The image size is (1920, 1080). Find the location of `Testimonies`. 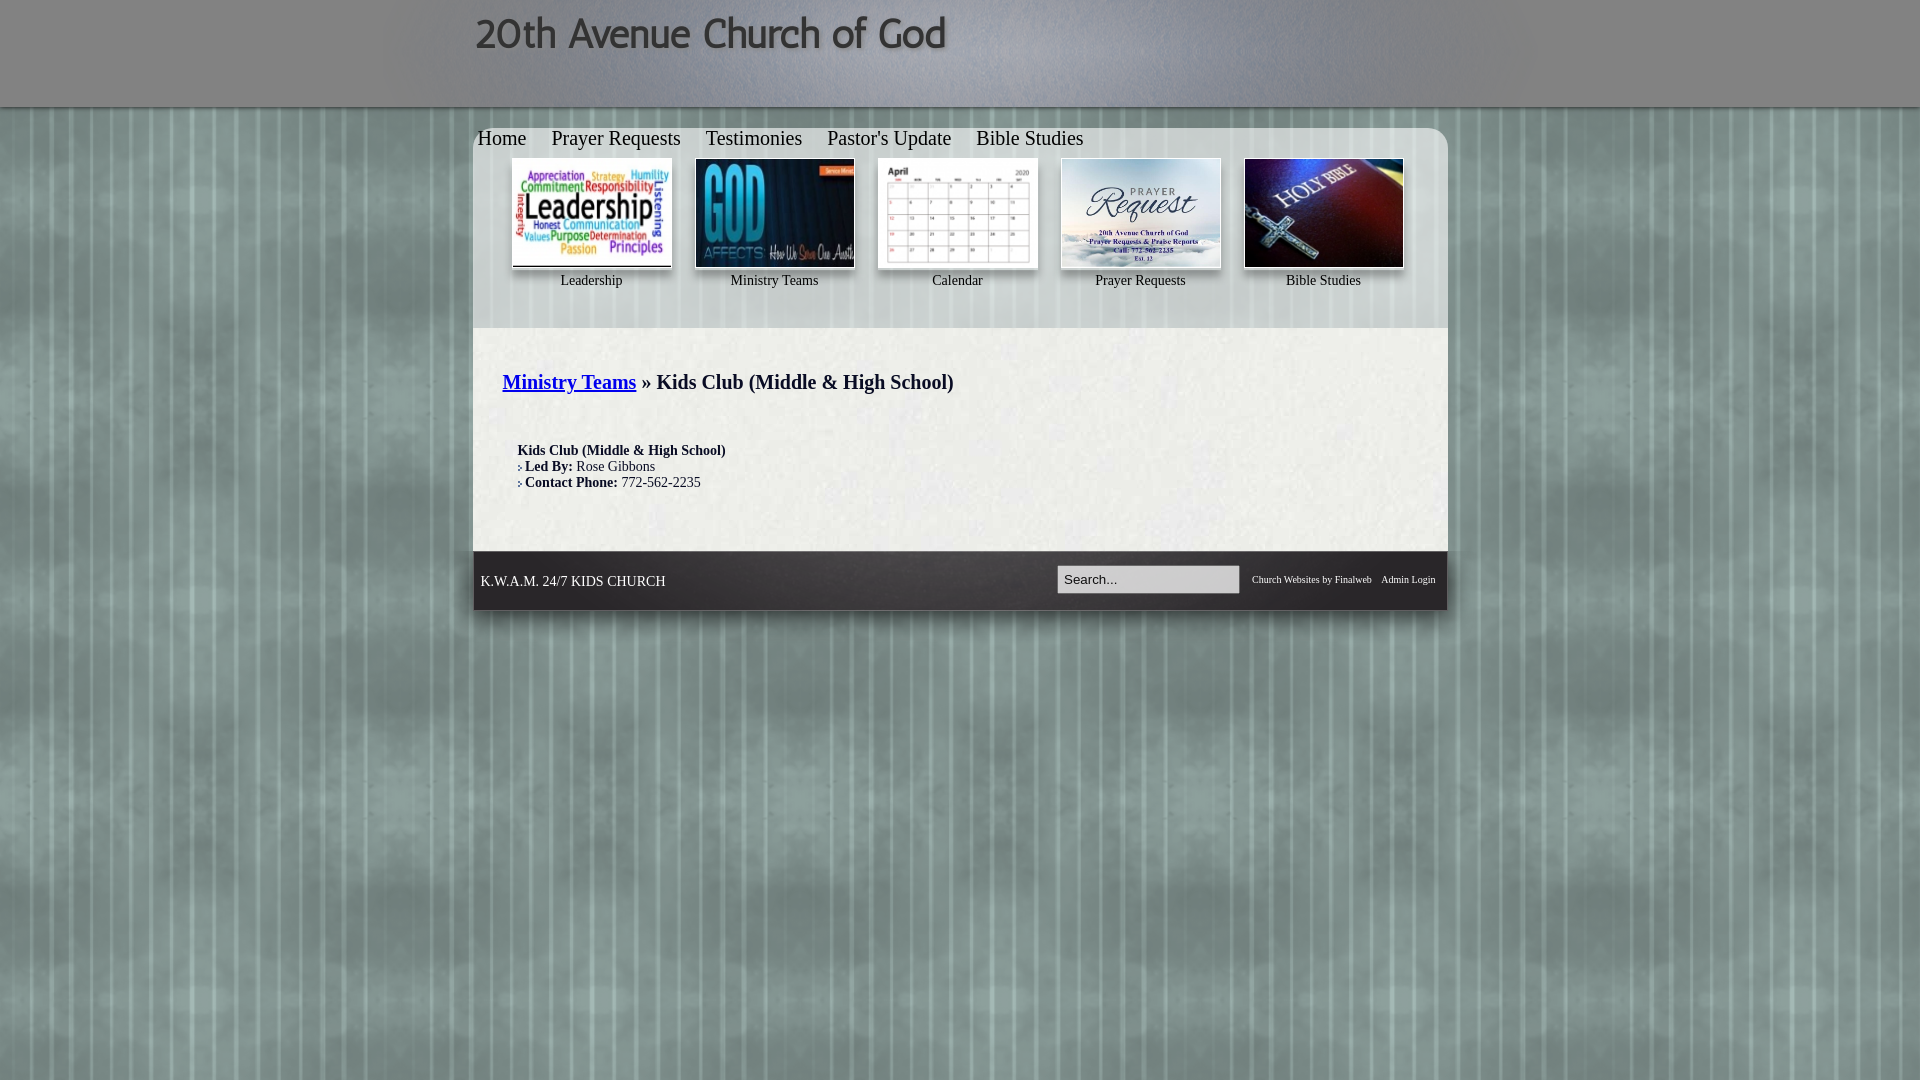

Testimonies is located at coordinates (754, 138).